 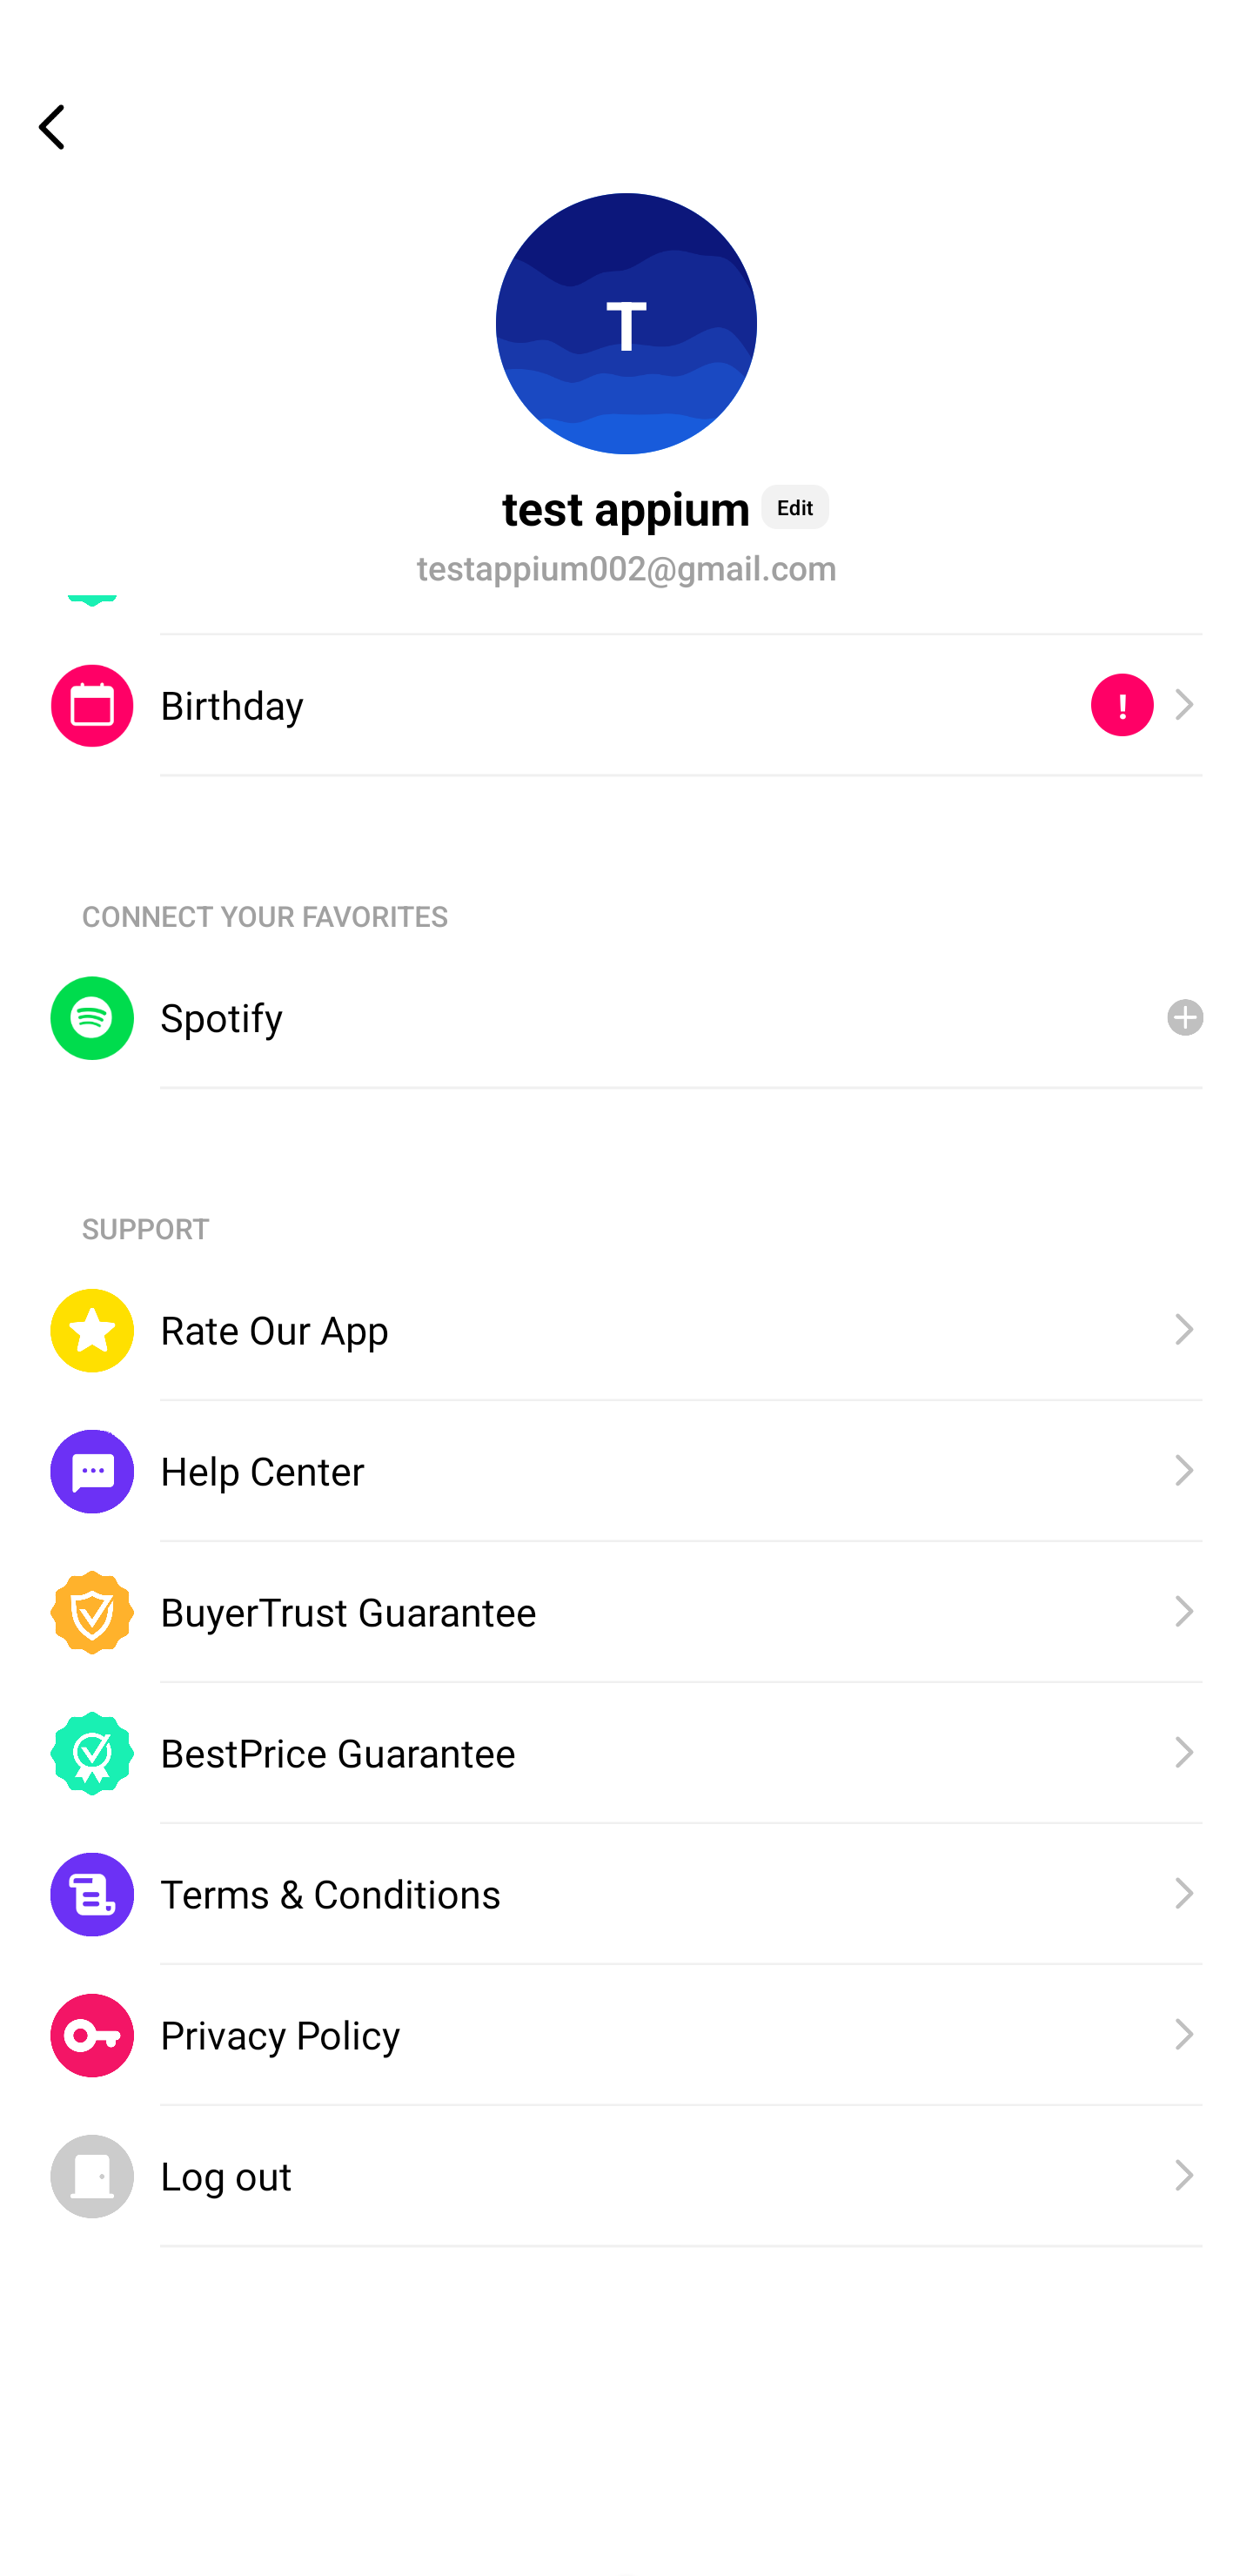 What do you see at coordinates (626, 1894) in the screenshot?
I see `Terms & Conditions,    Terms & Conditions   ` at bounding box center [626, 1894].